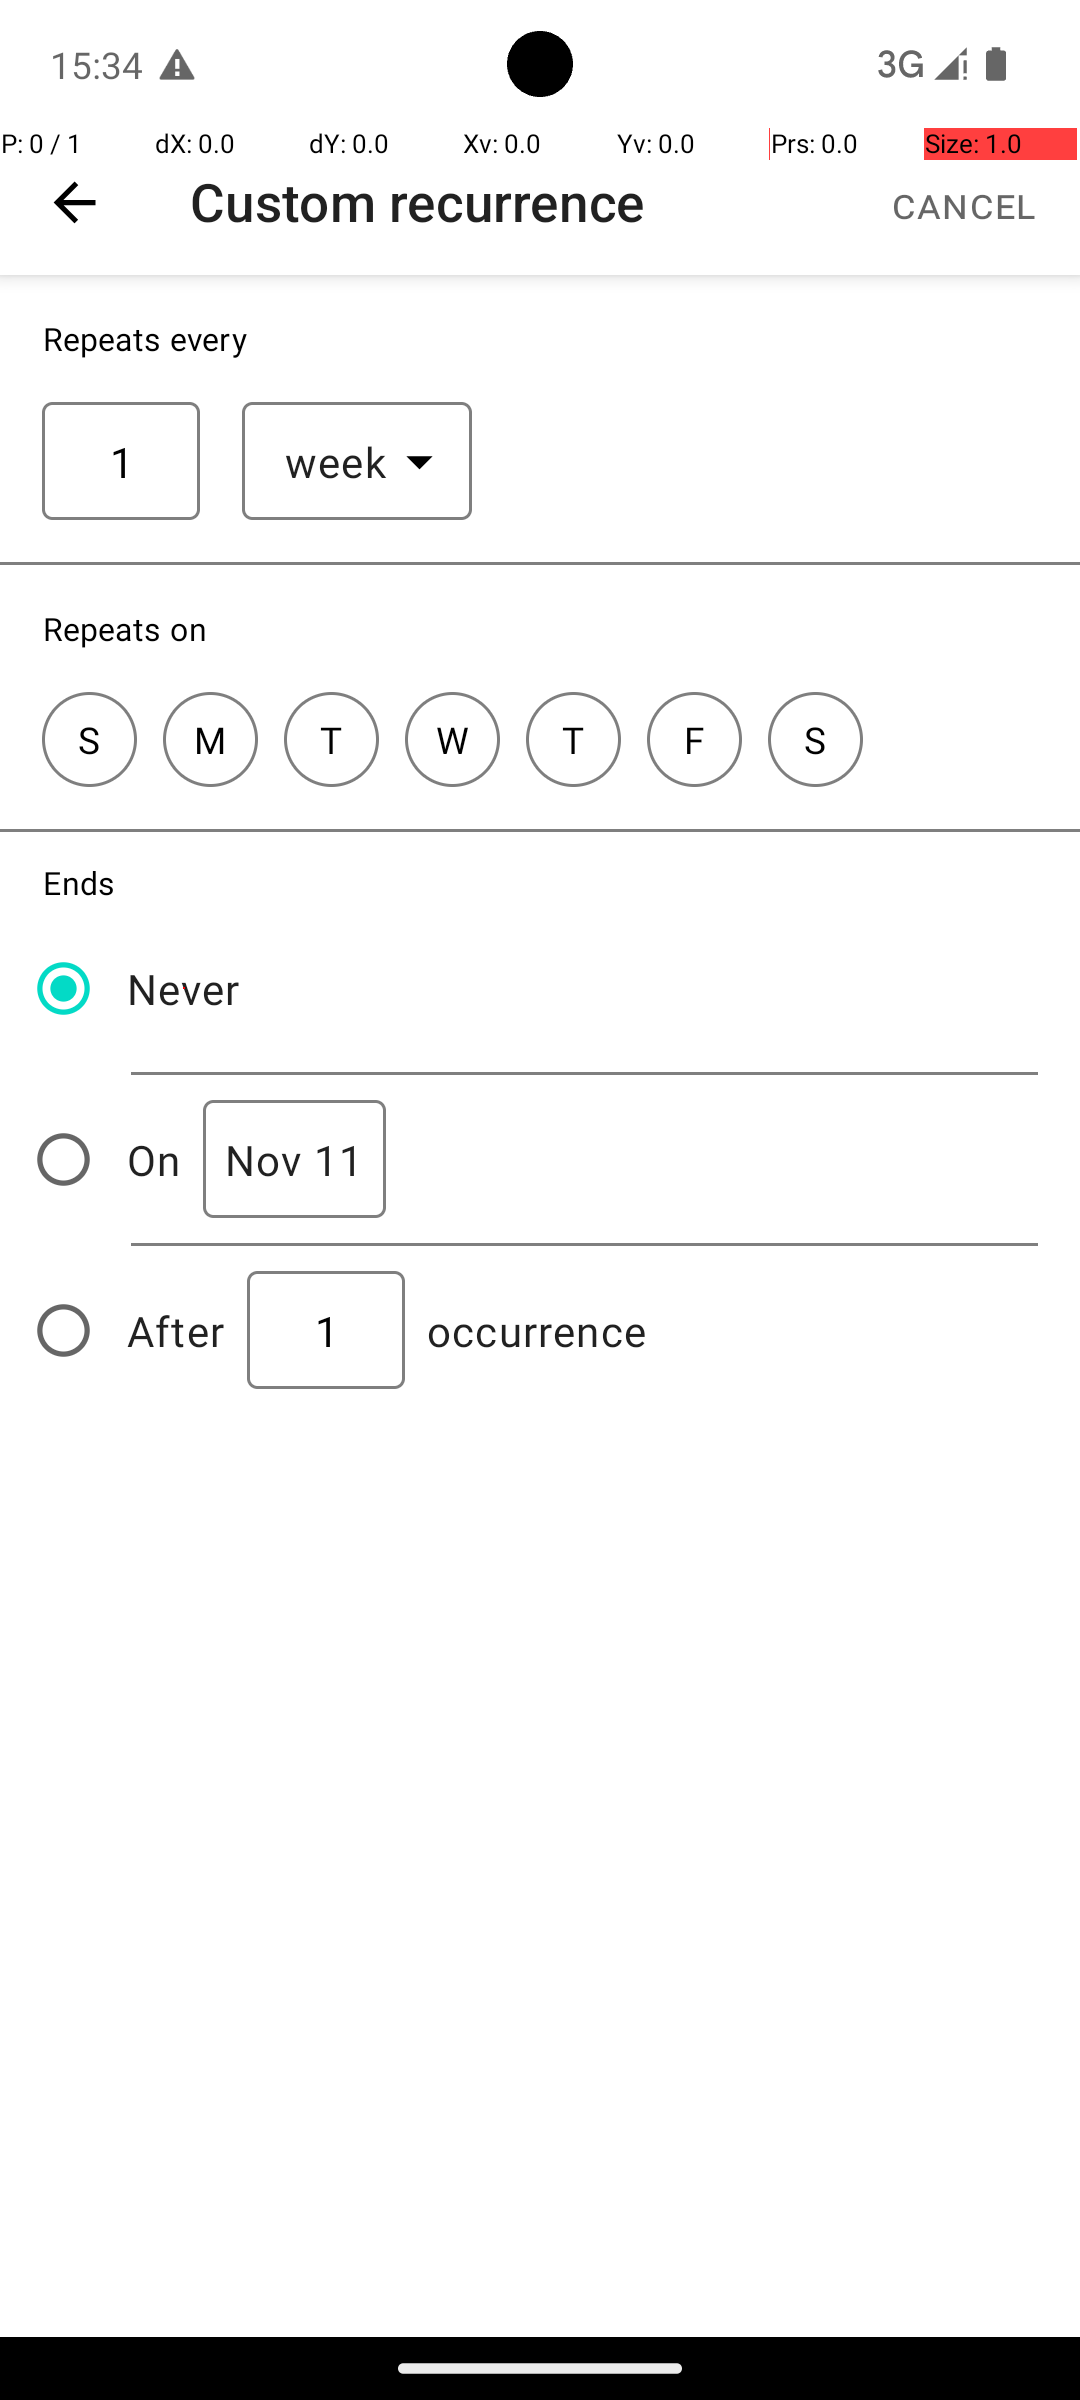 The height and width of the screenshot is (2400, 1080). Describe the element at coordinates (79, 882) in the screenshot. I see `Ends` at that location.